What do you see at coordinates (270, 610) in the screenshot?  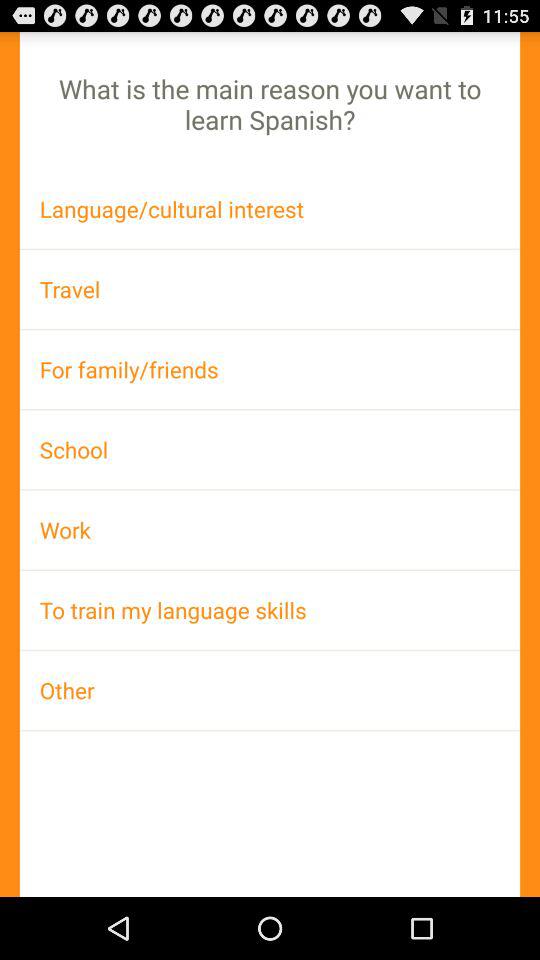 I see `swipe until to train my item` at bounding box center [270, 610].